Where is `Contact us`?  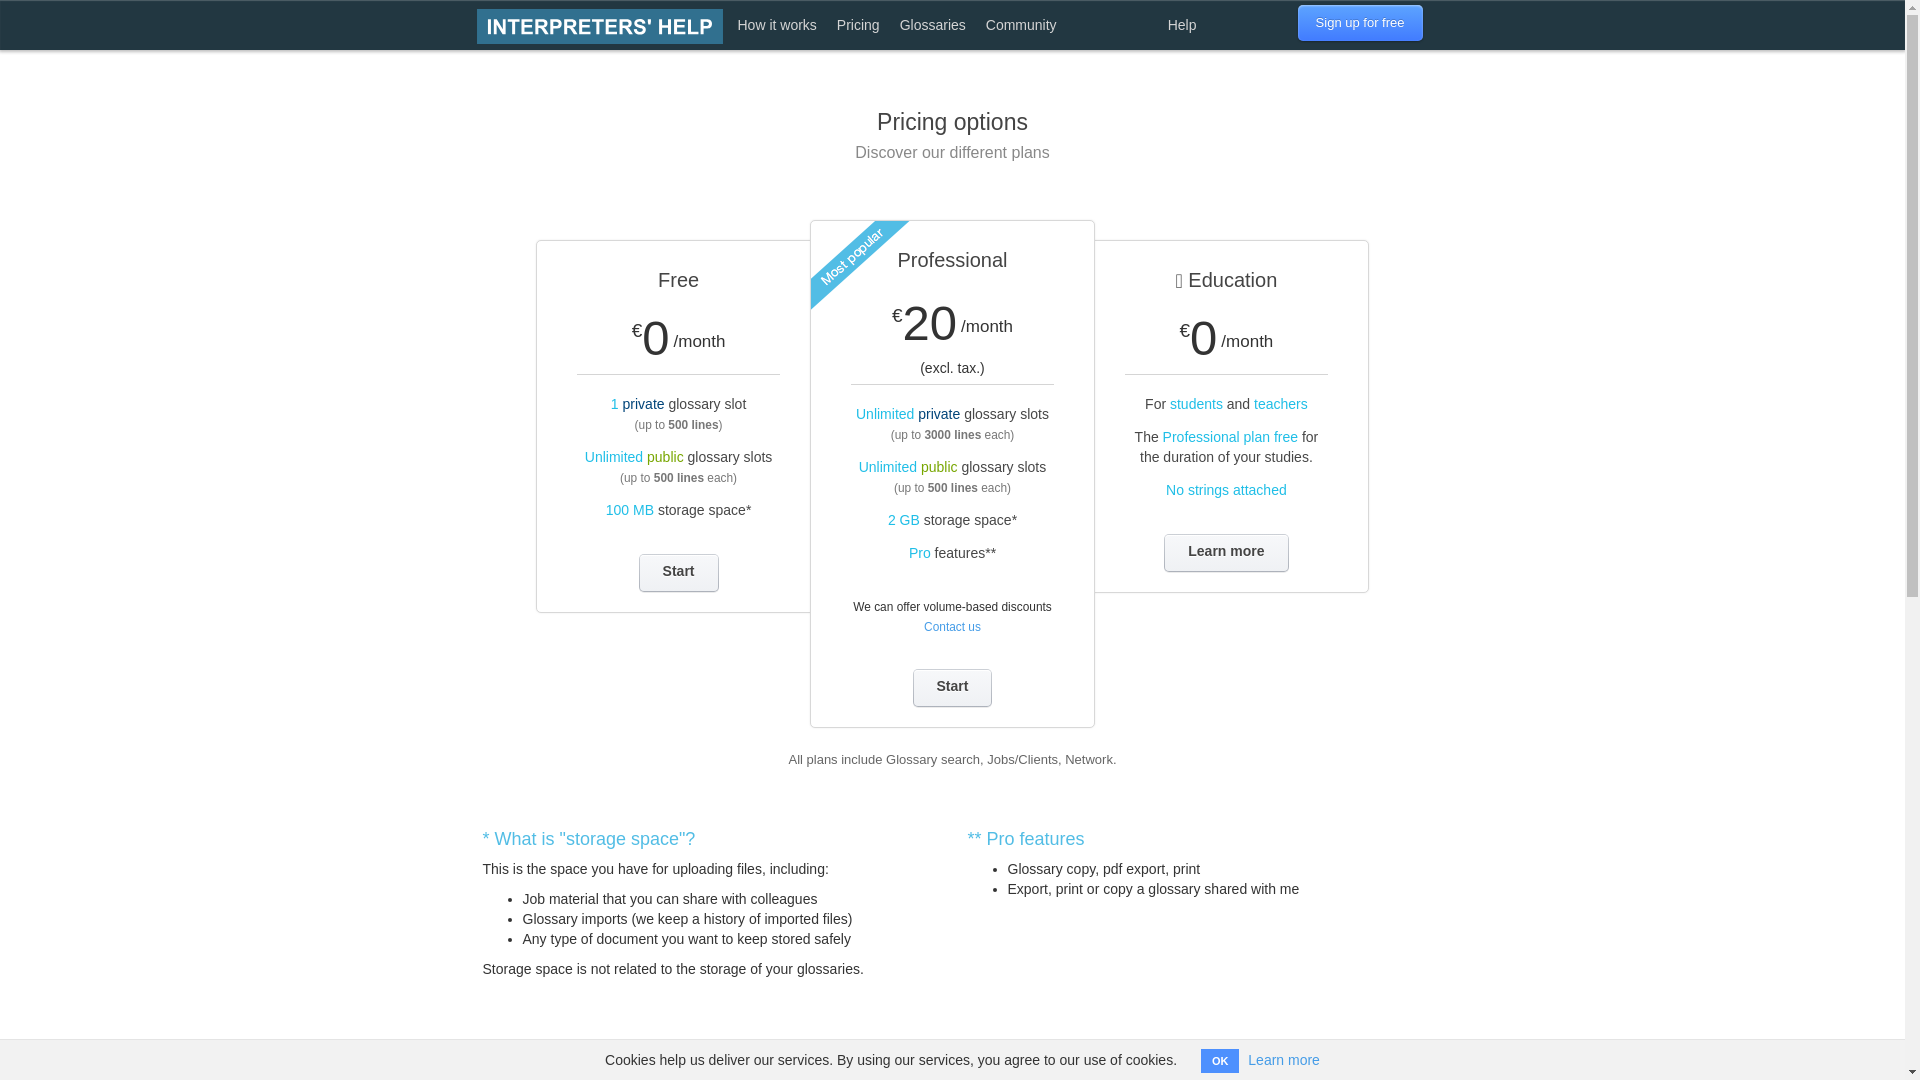 Contact us is located at coordinates (952, 626).